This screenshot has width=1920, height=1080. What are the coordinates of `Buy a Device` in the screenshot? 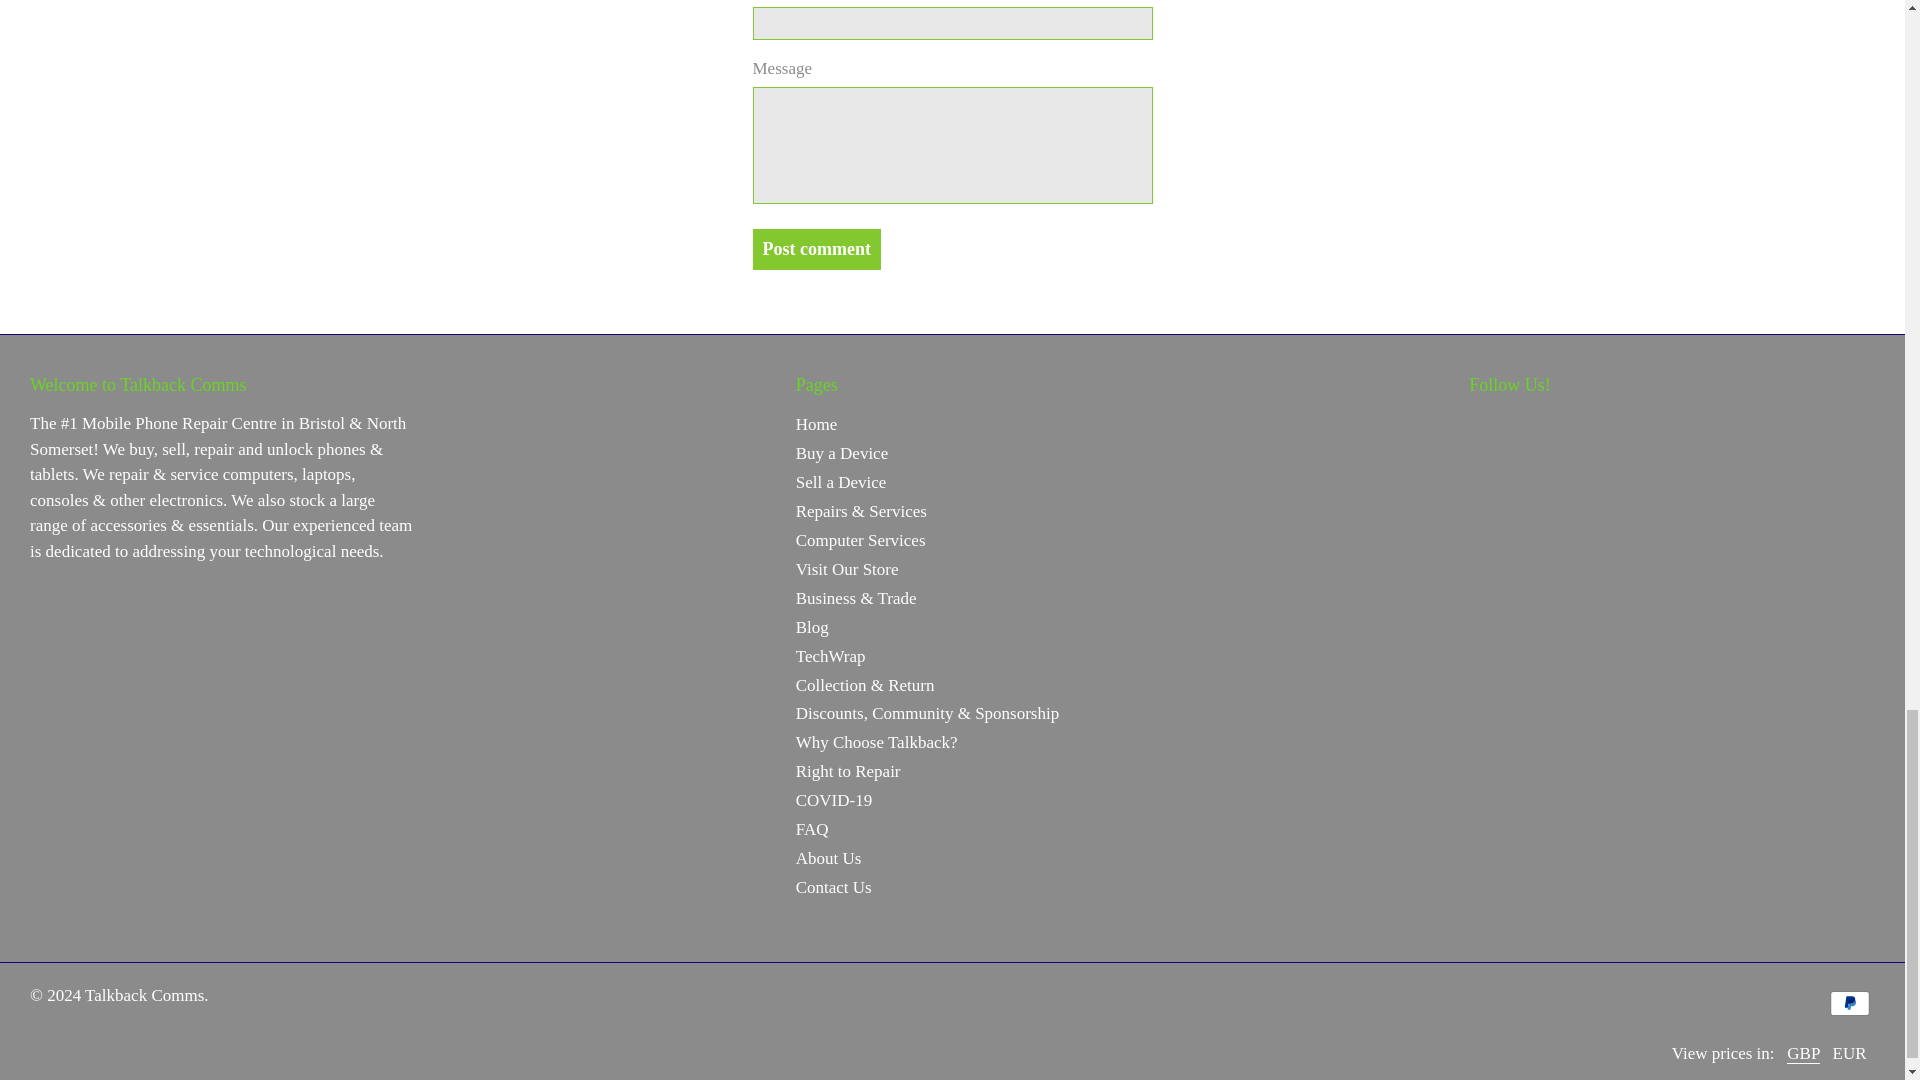 It's located at (842, 453).